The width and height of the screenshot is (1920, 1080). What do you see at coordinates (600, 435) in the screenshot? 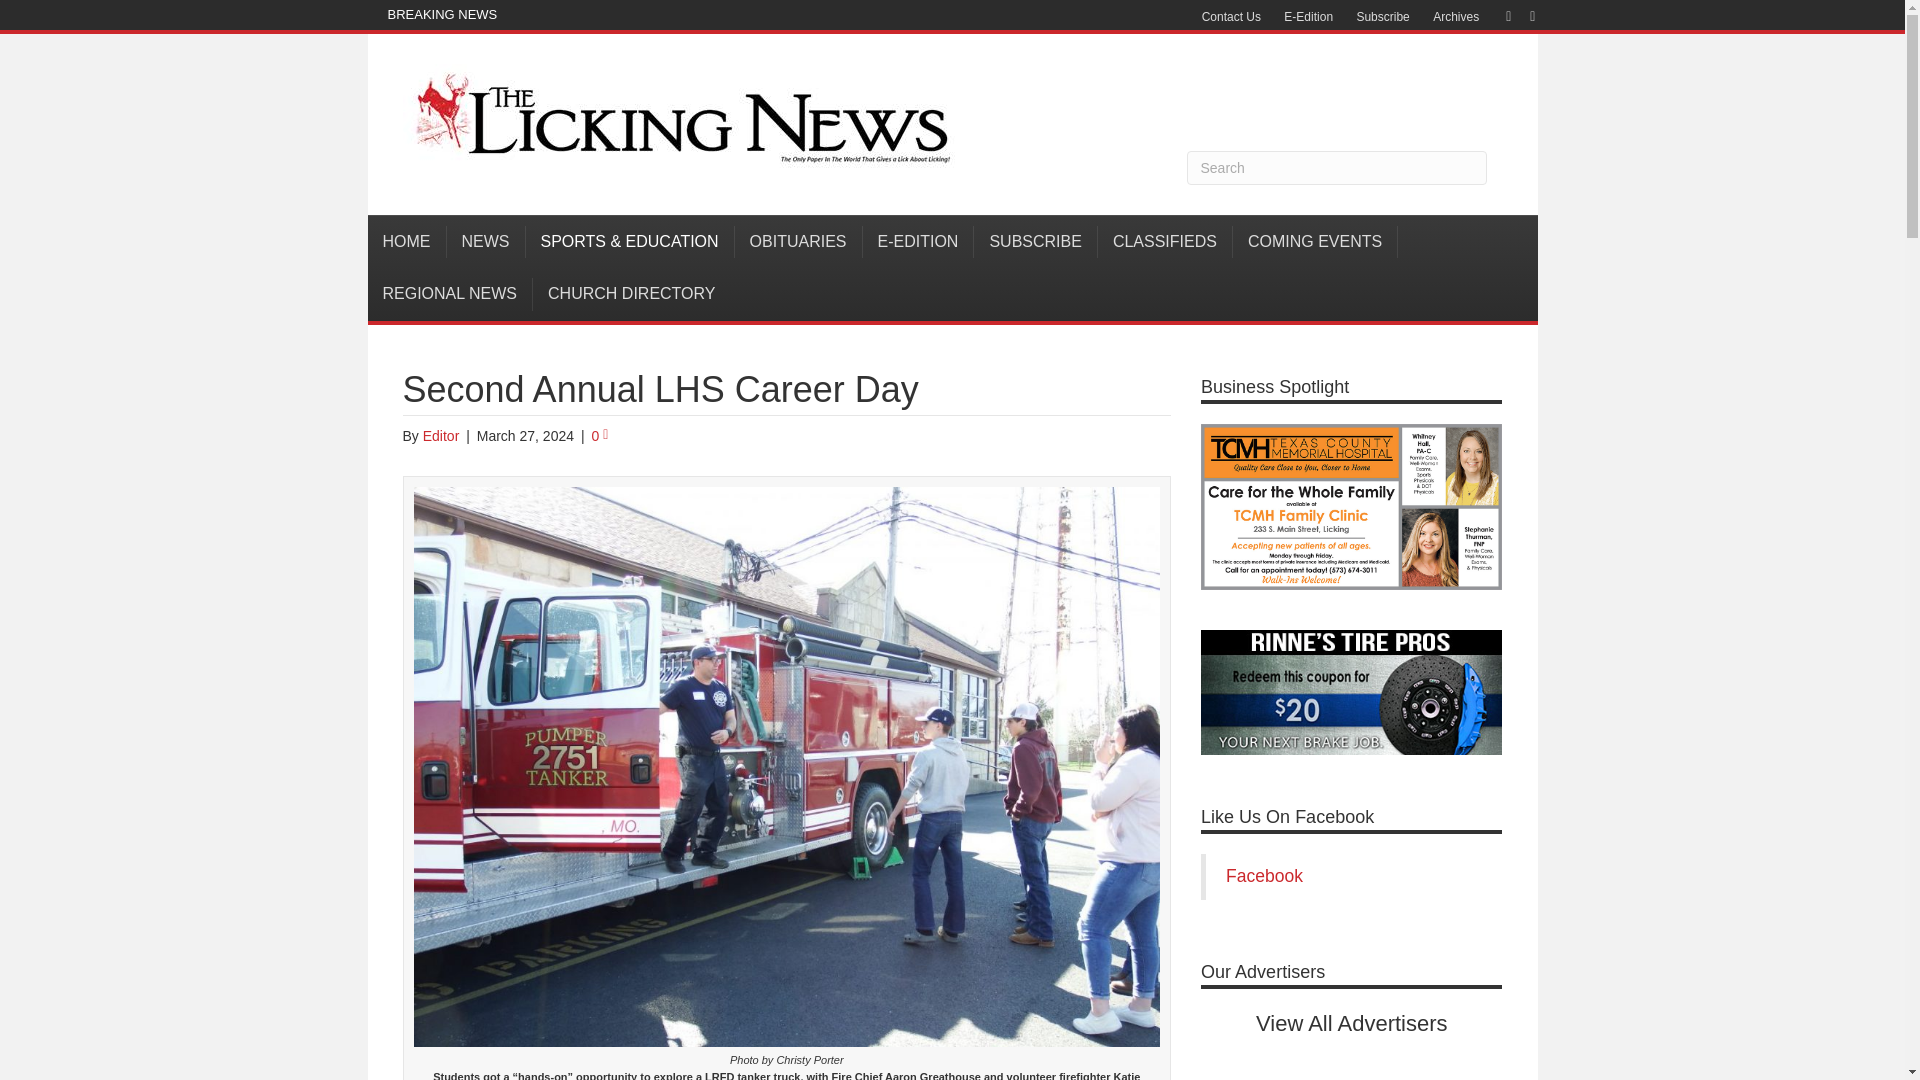
I see `0` at bounding box center [600, 435].